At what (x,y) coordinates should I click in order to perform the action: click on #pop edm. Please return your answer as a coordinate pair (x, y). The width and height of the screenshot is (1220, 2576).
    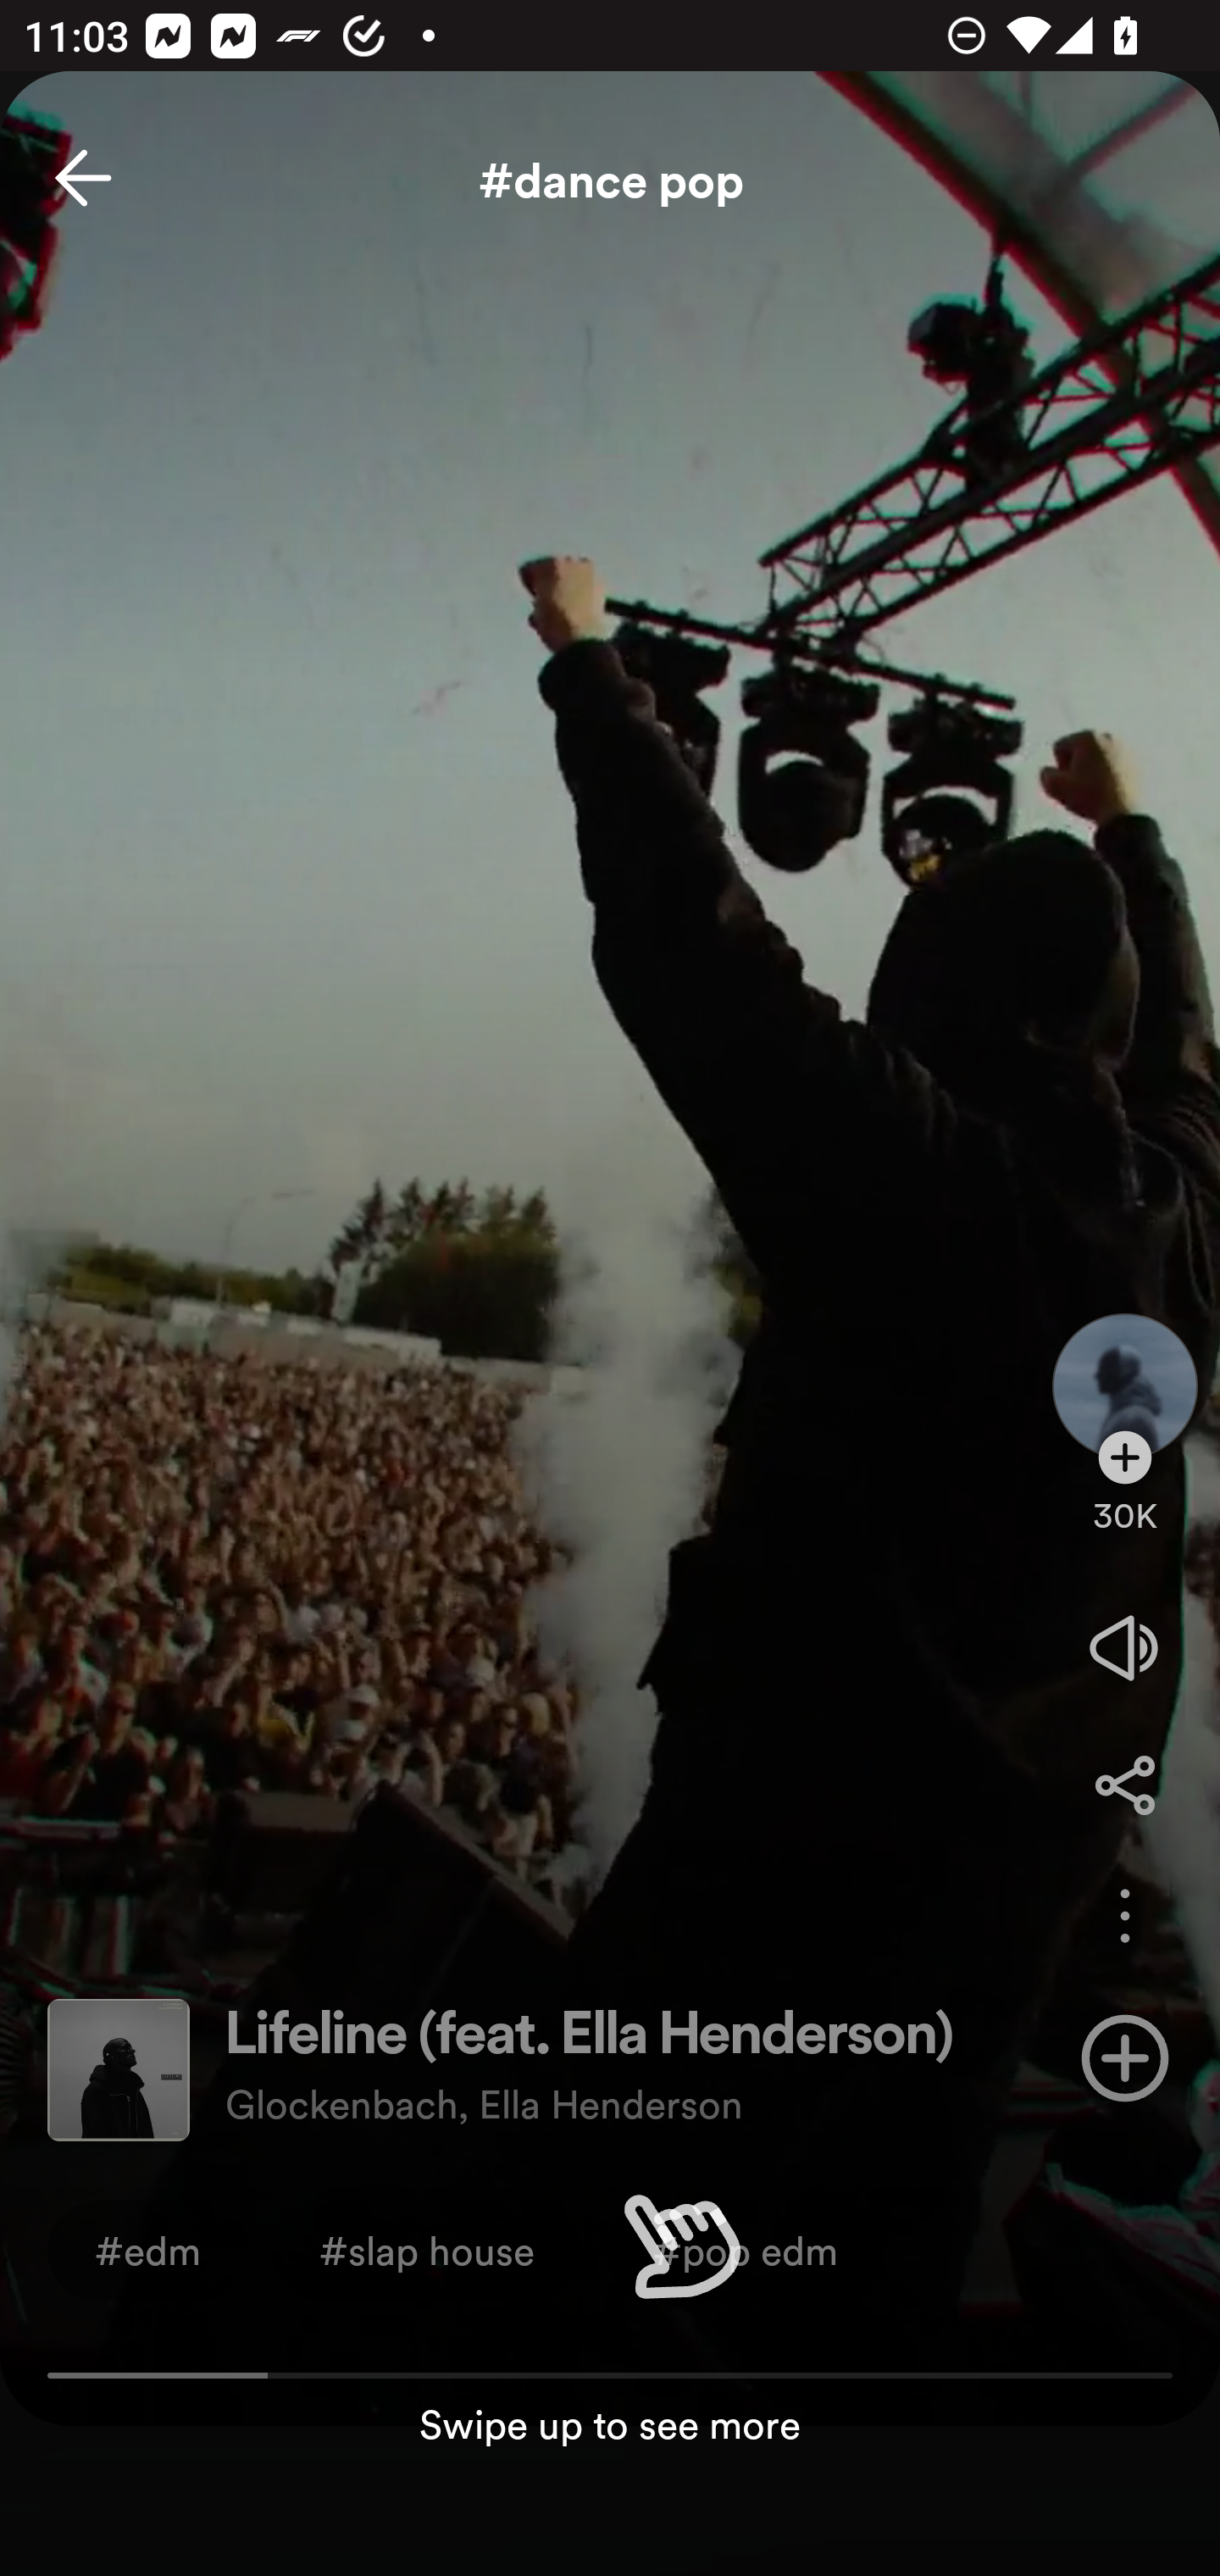
    Looking at the image, I should click on (746, 2250).